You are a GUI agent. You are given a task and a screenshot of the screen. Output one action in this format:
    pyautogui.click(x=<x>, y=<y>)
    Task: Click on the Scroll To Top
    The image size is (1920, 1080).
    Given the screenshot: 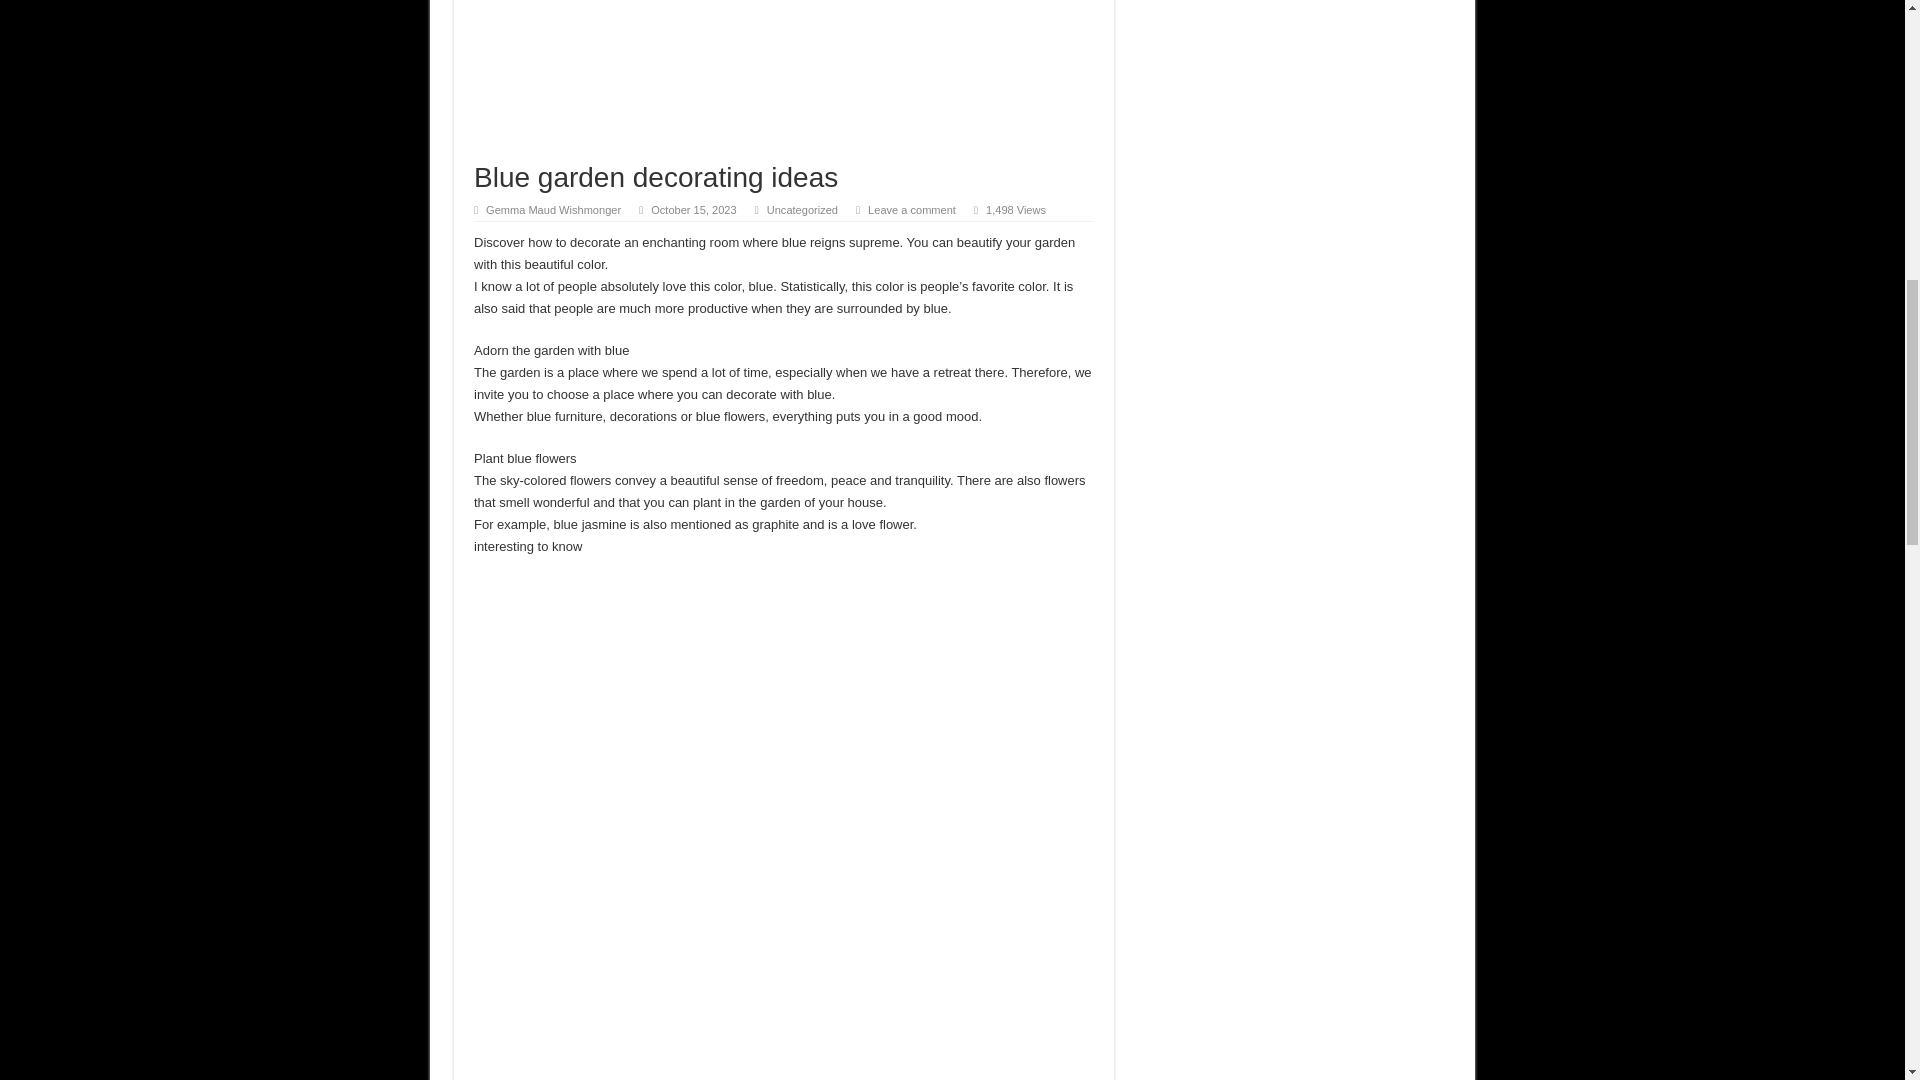 What is the action you would take?
    pyautogui.click(x=1874, y=80)
    